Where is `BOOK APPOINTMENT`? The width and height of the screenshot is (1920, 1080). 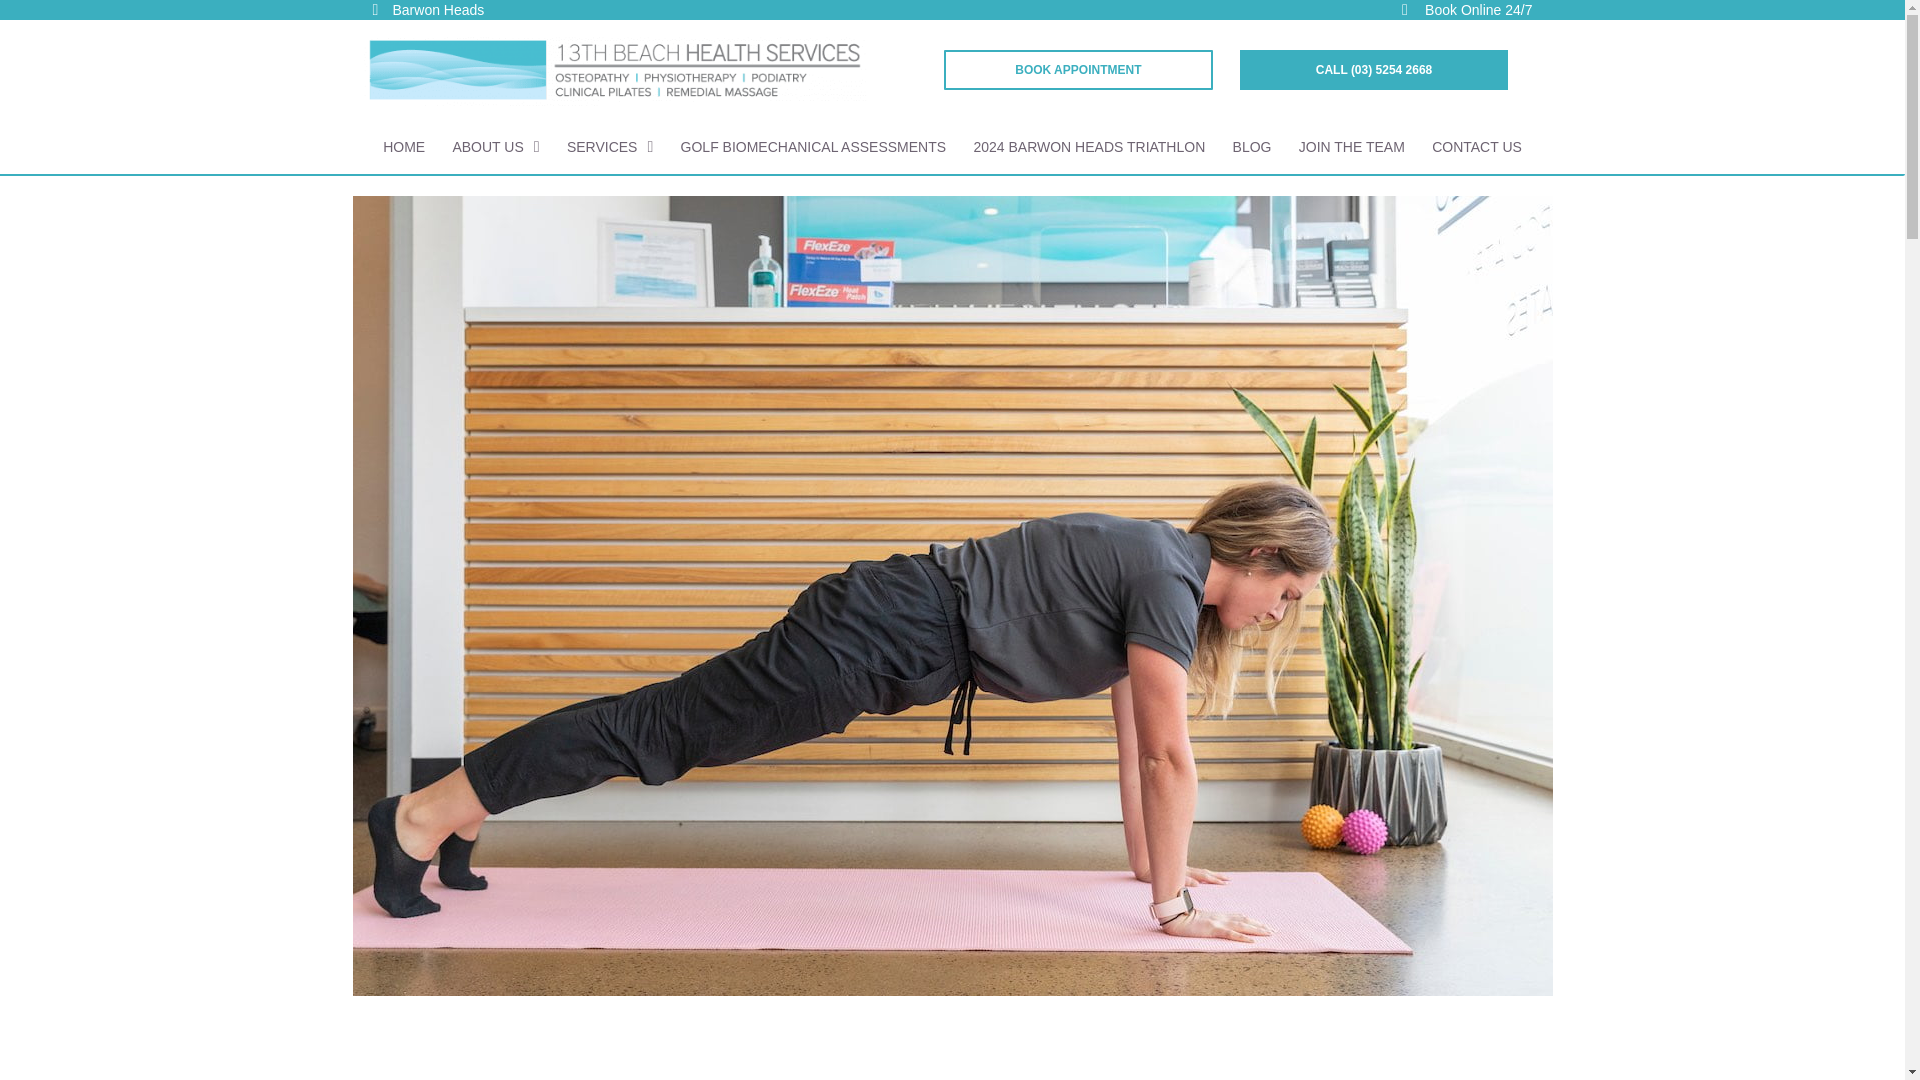
BOOK APPOINTMENT is located at coordinates (1078, 69).